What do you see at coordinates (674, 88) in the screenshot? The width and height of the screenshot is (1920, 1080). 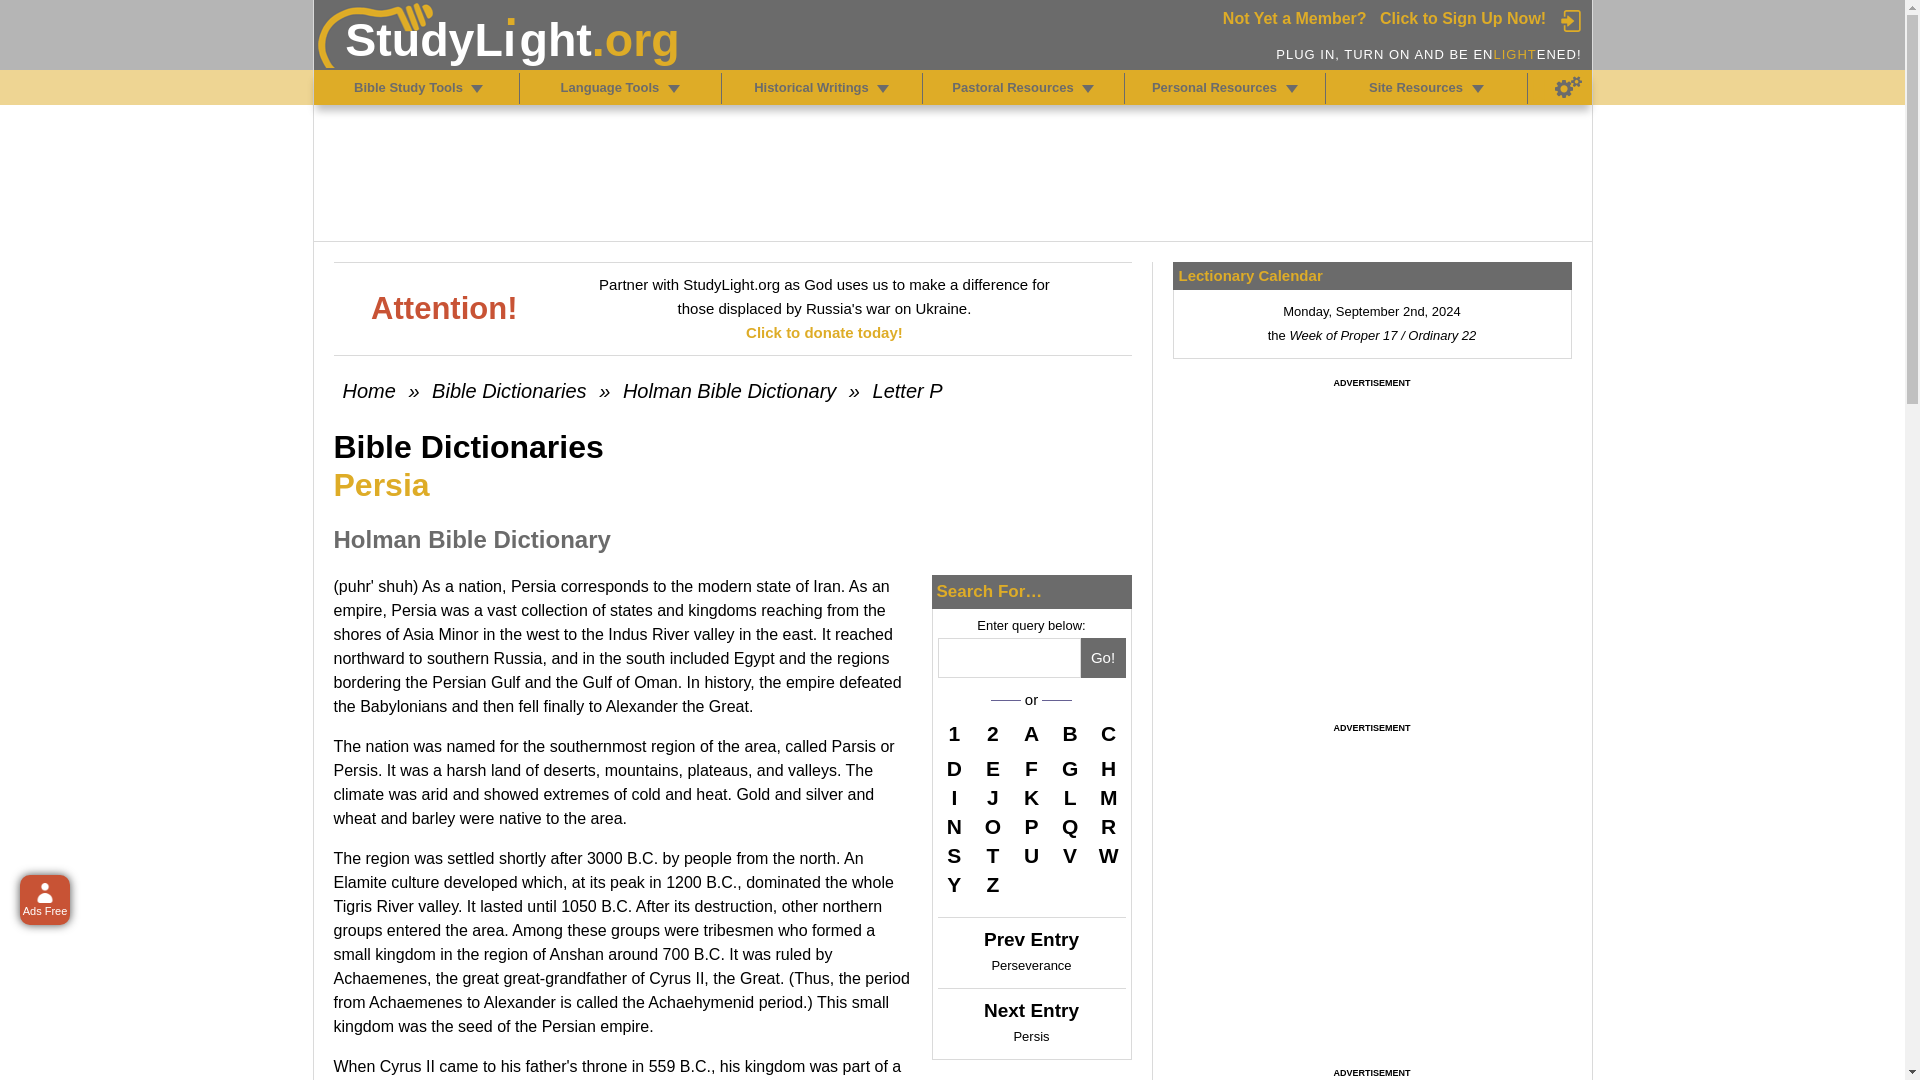 I see `Language Tools` at bounding box center [674, 88].